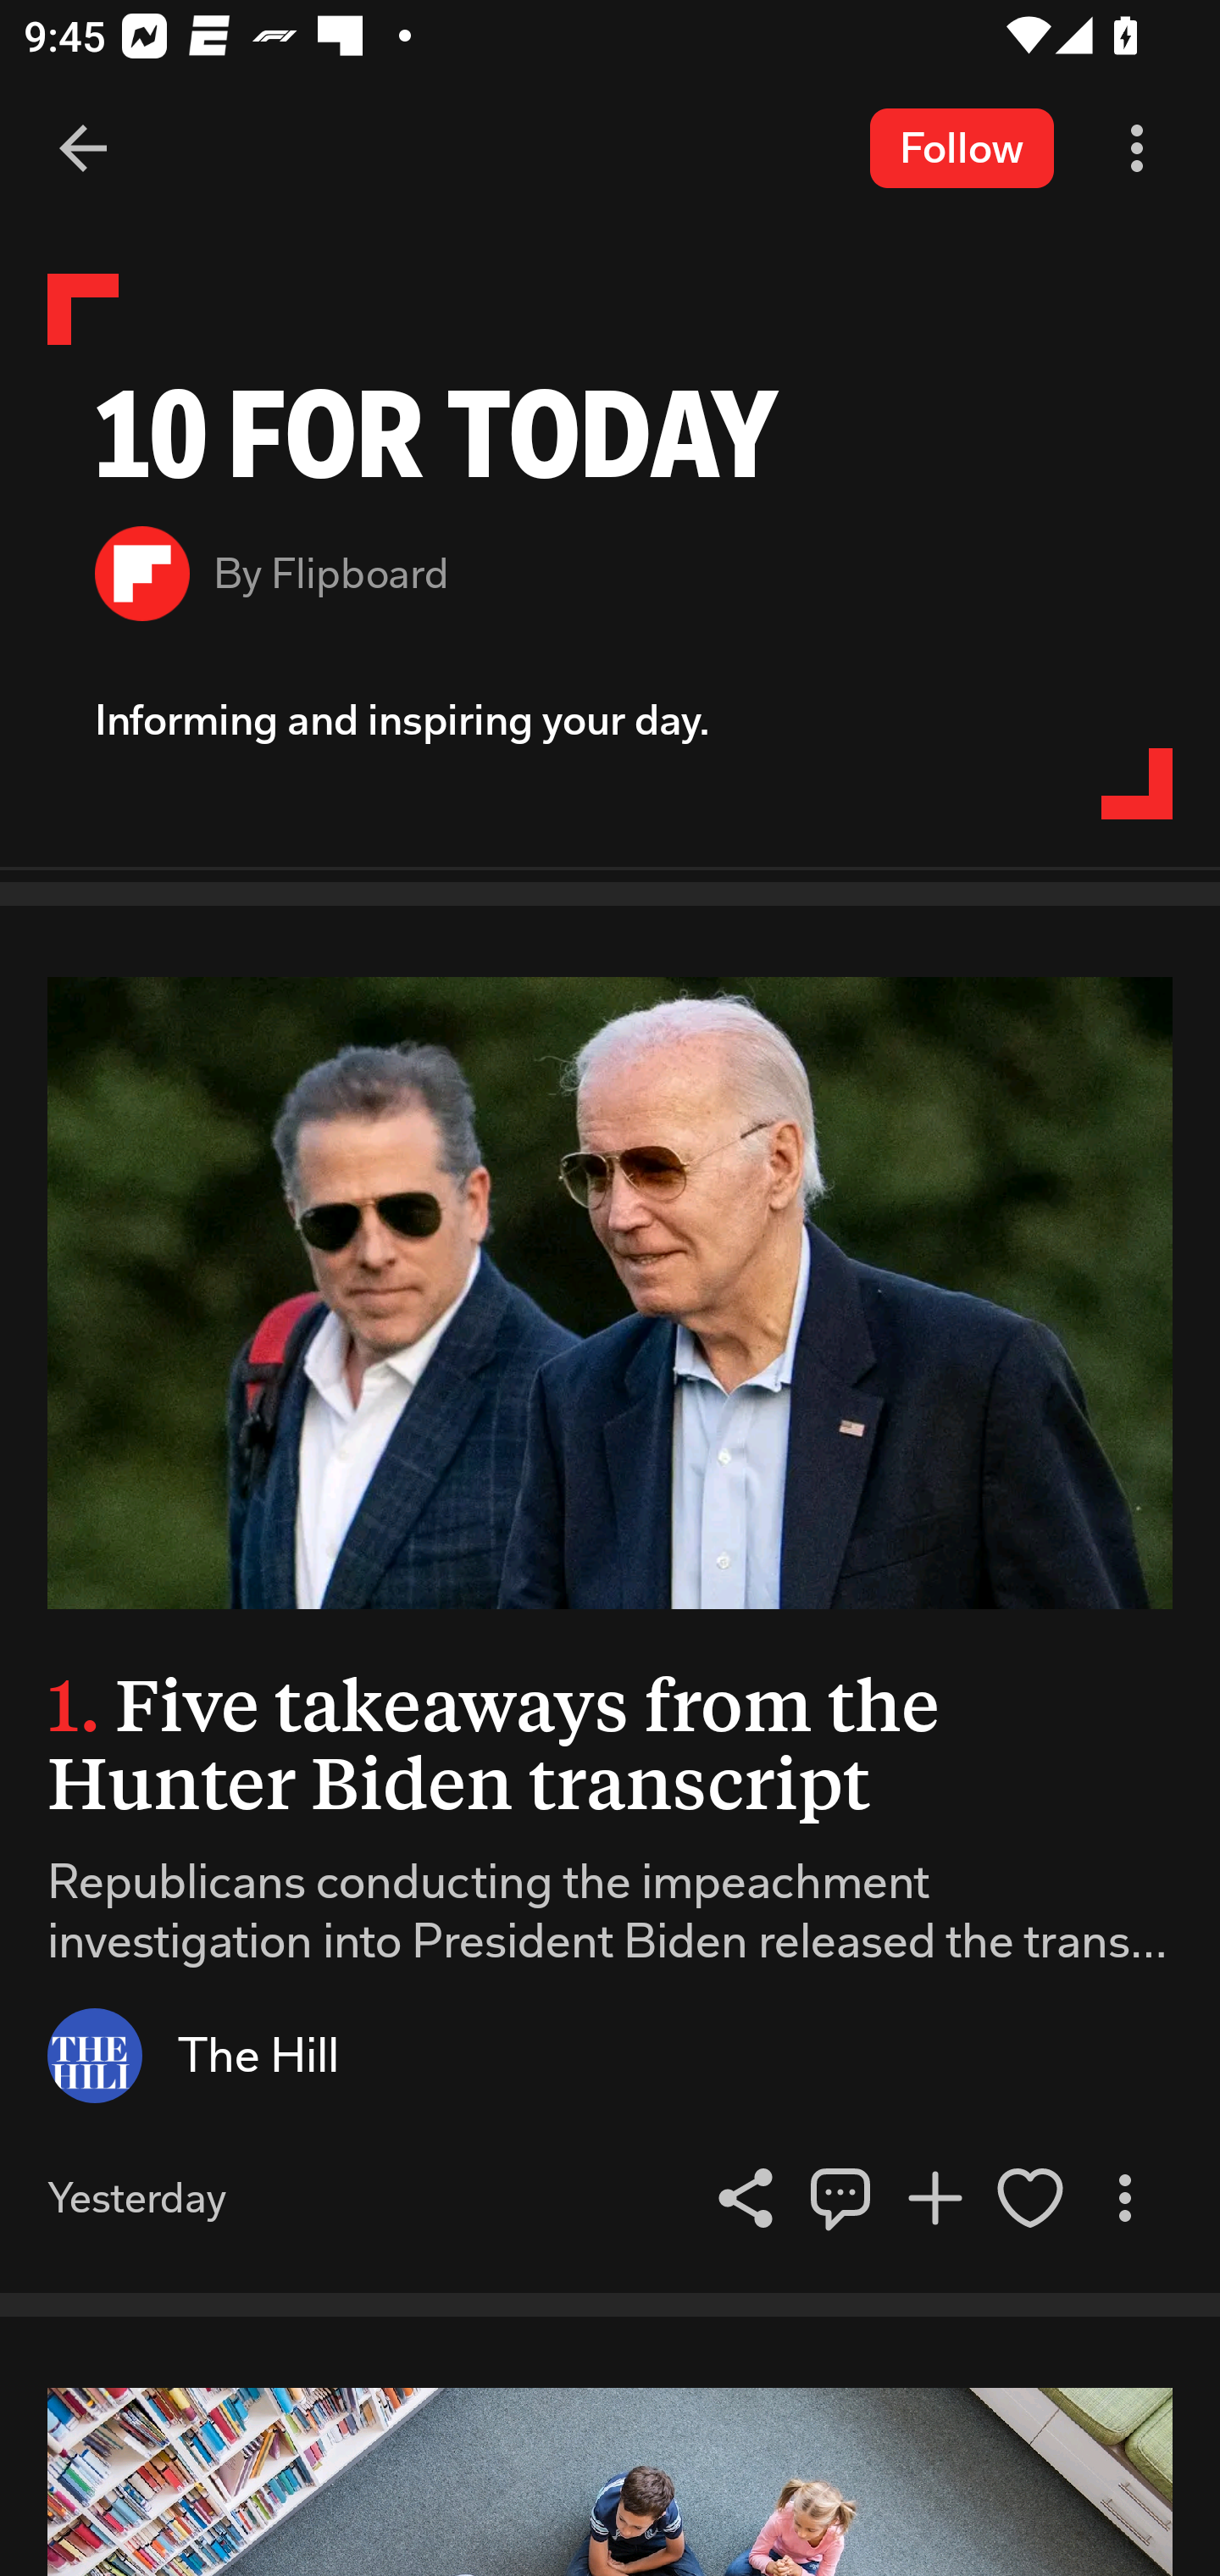 The height and width of the screenshot is (2576, 1220). I want to click on Flip into Magazine, so click(935, 2198).